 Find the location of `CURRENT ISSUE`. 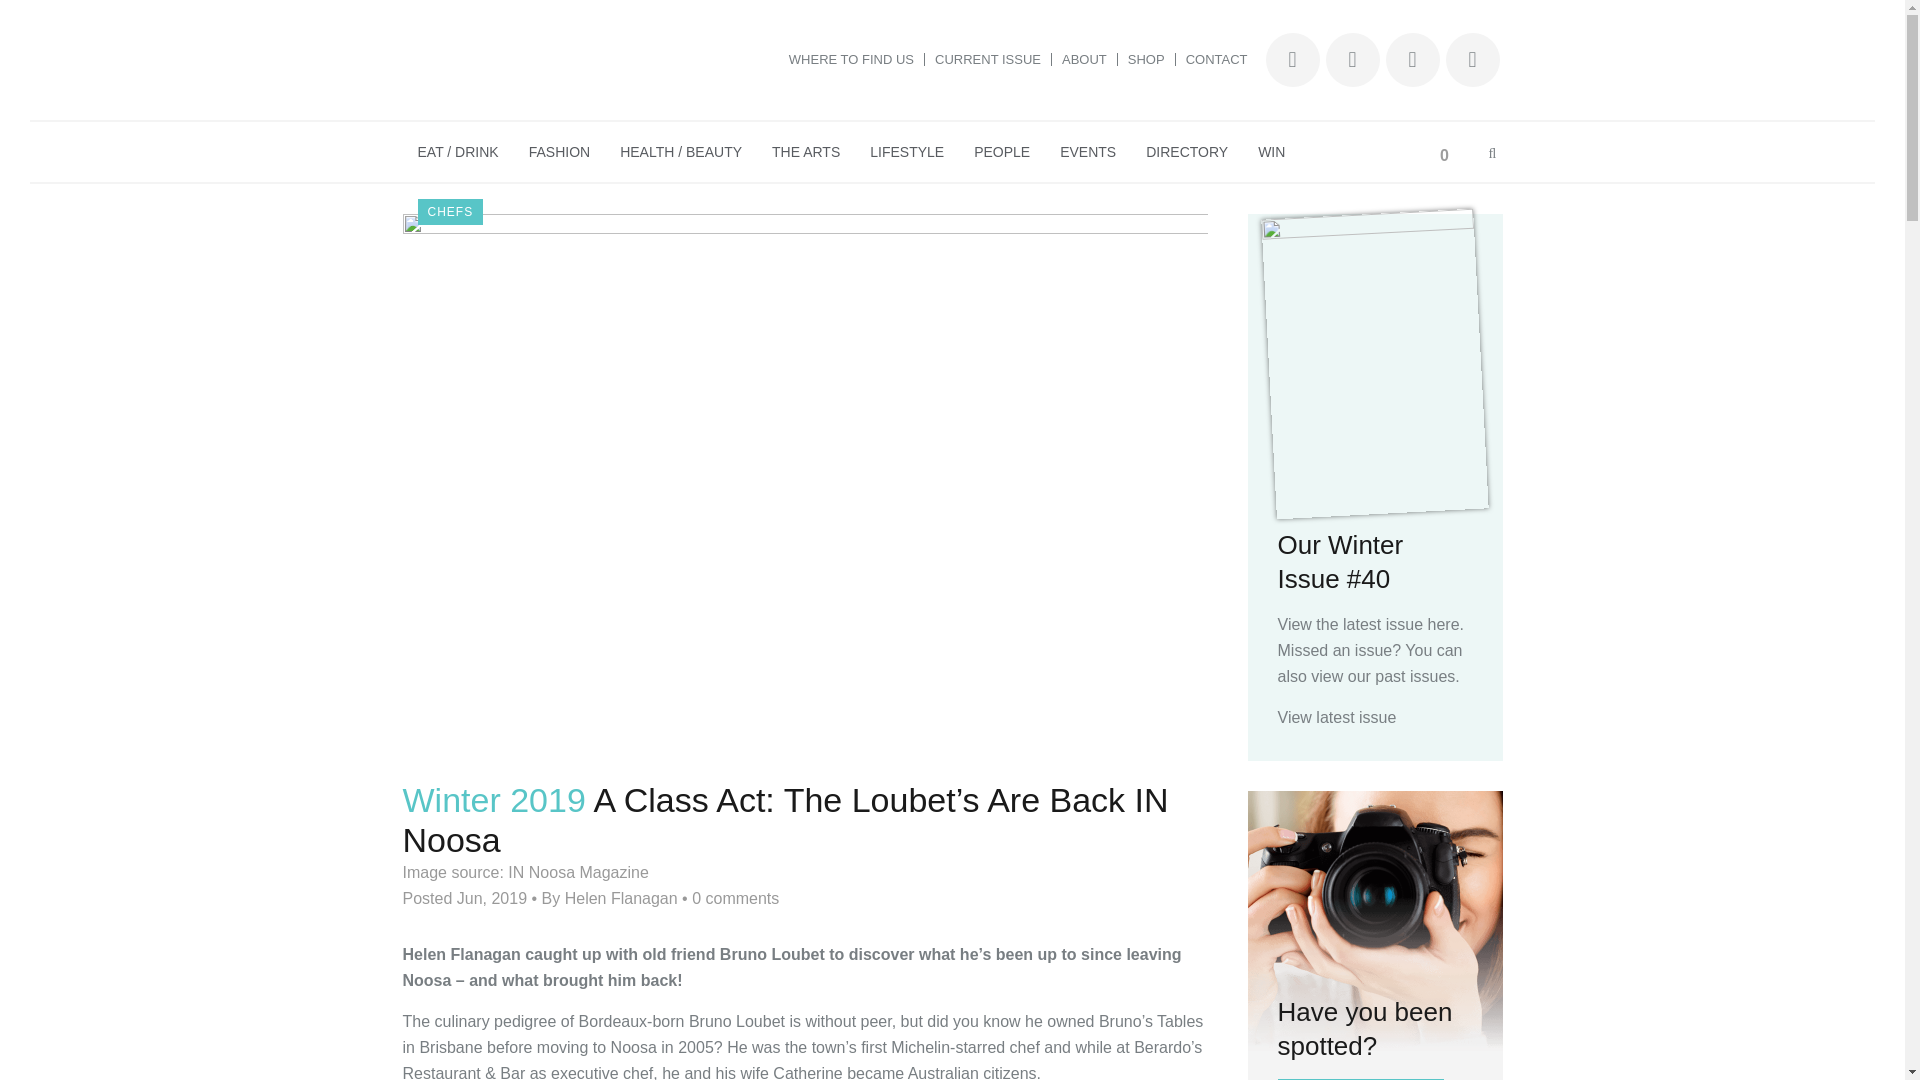

CURRENT ISSUE is located at coordinates (988, 58).